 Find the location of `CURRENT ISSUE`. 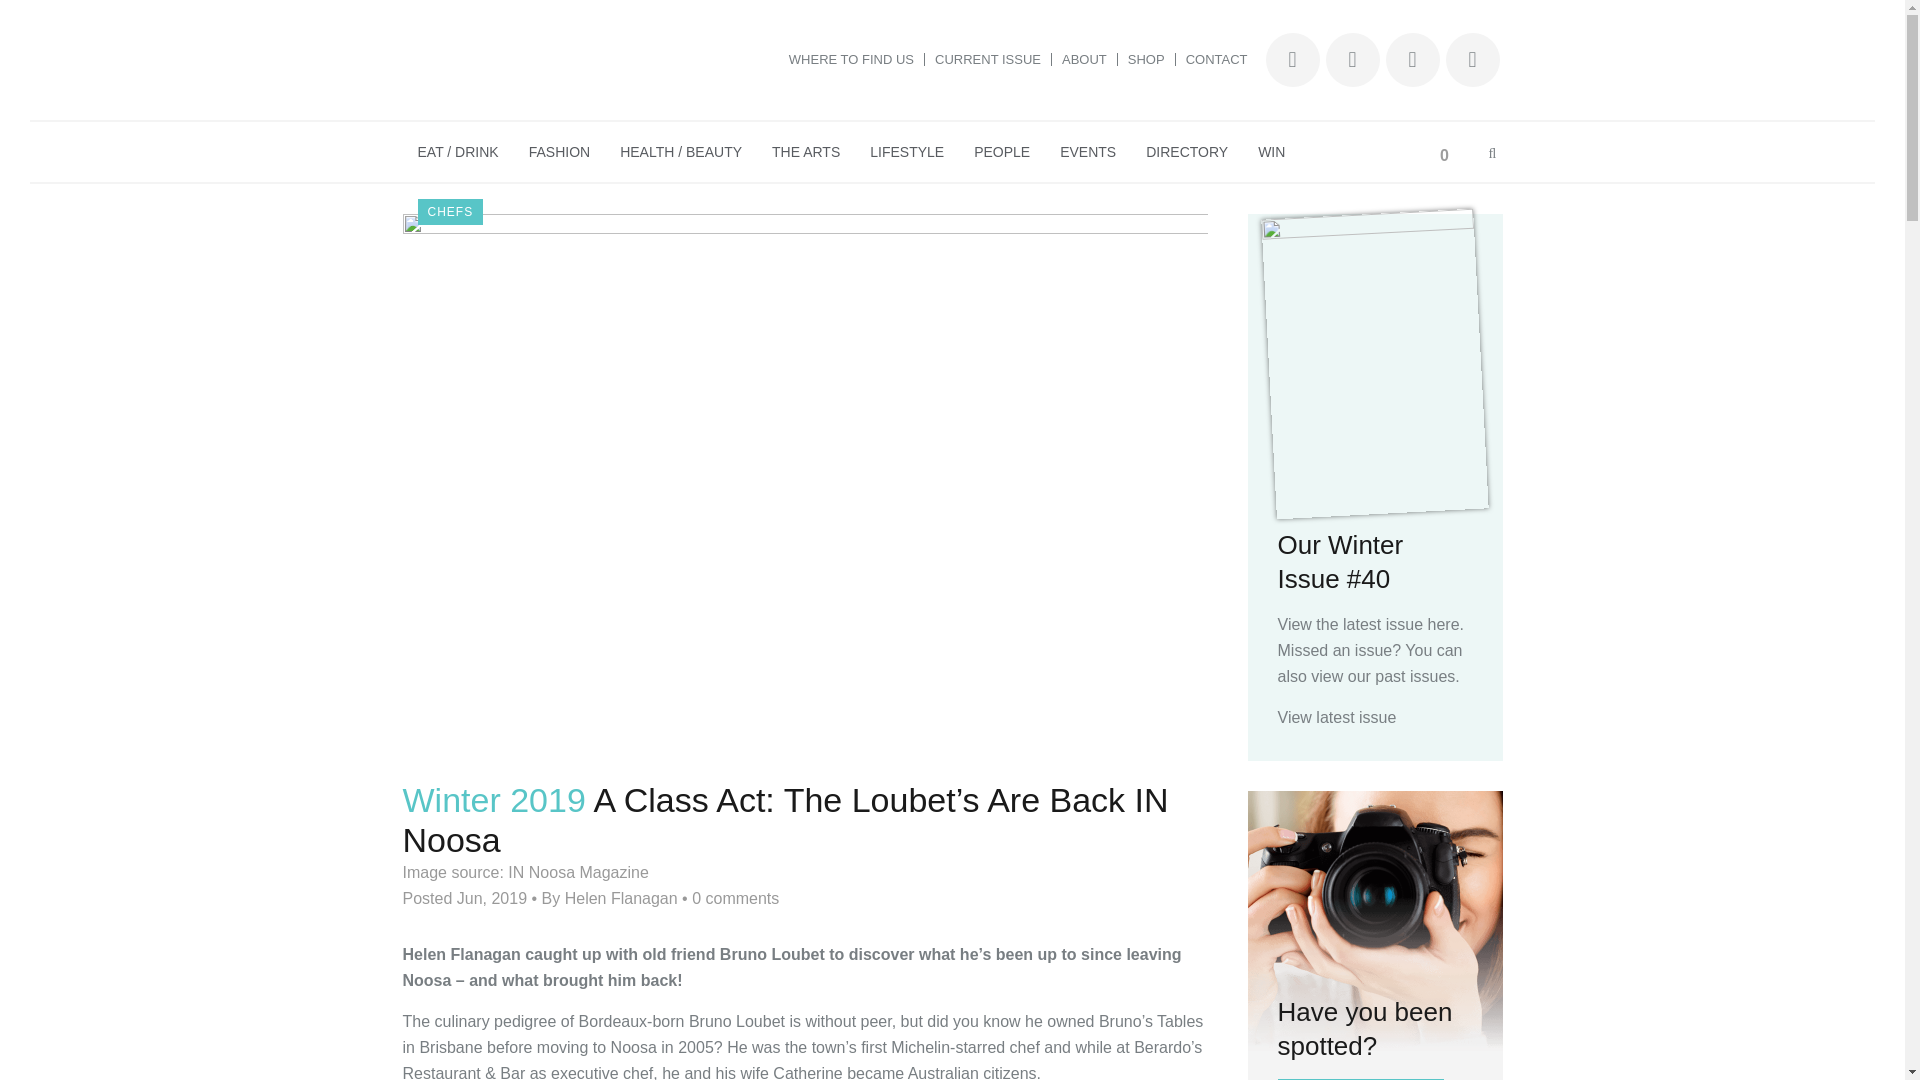

CURRENT ISSUE is located at coordinates (988, 58).